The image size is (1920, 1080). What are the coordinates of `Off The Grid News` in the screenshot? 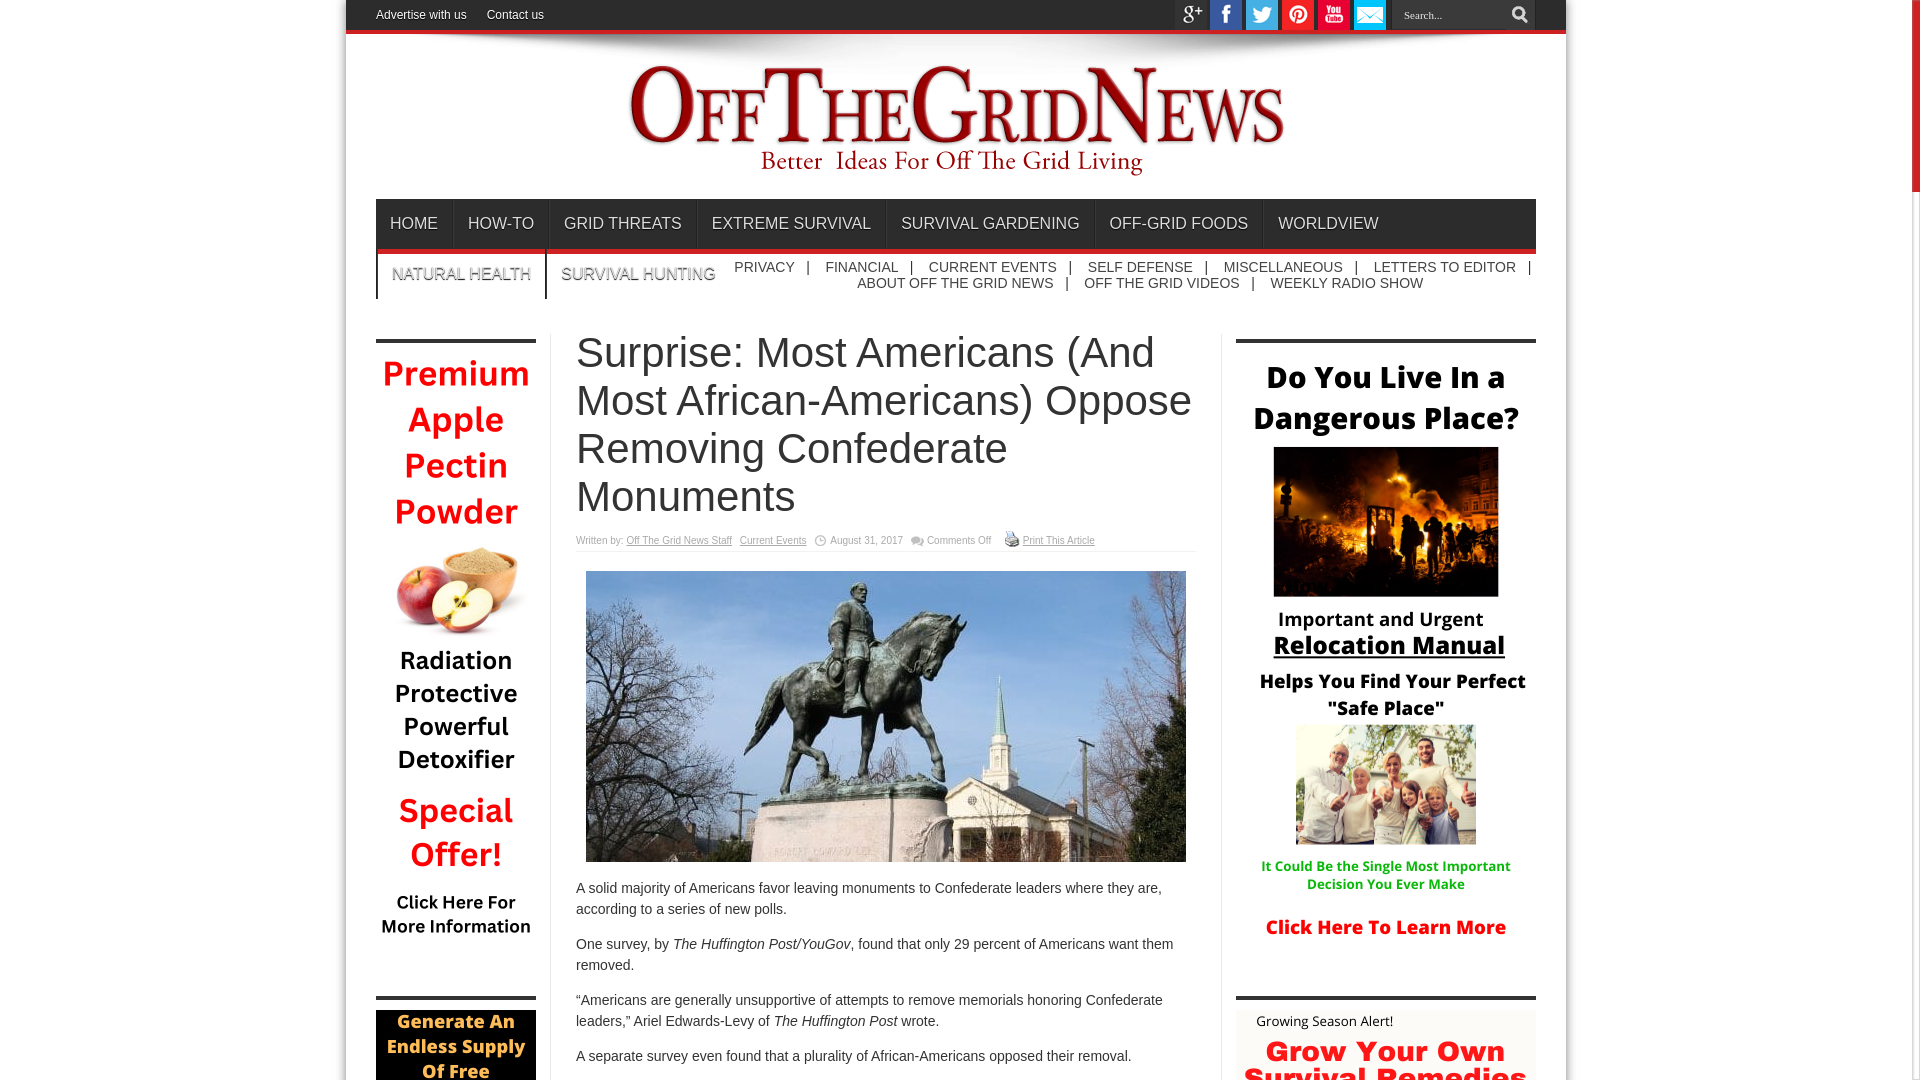 It's located at (956, 166).